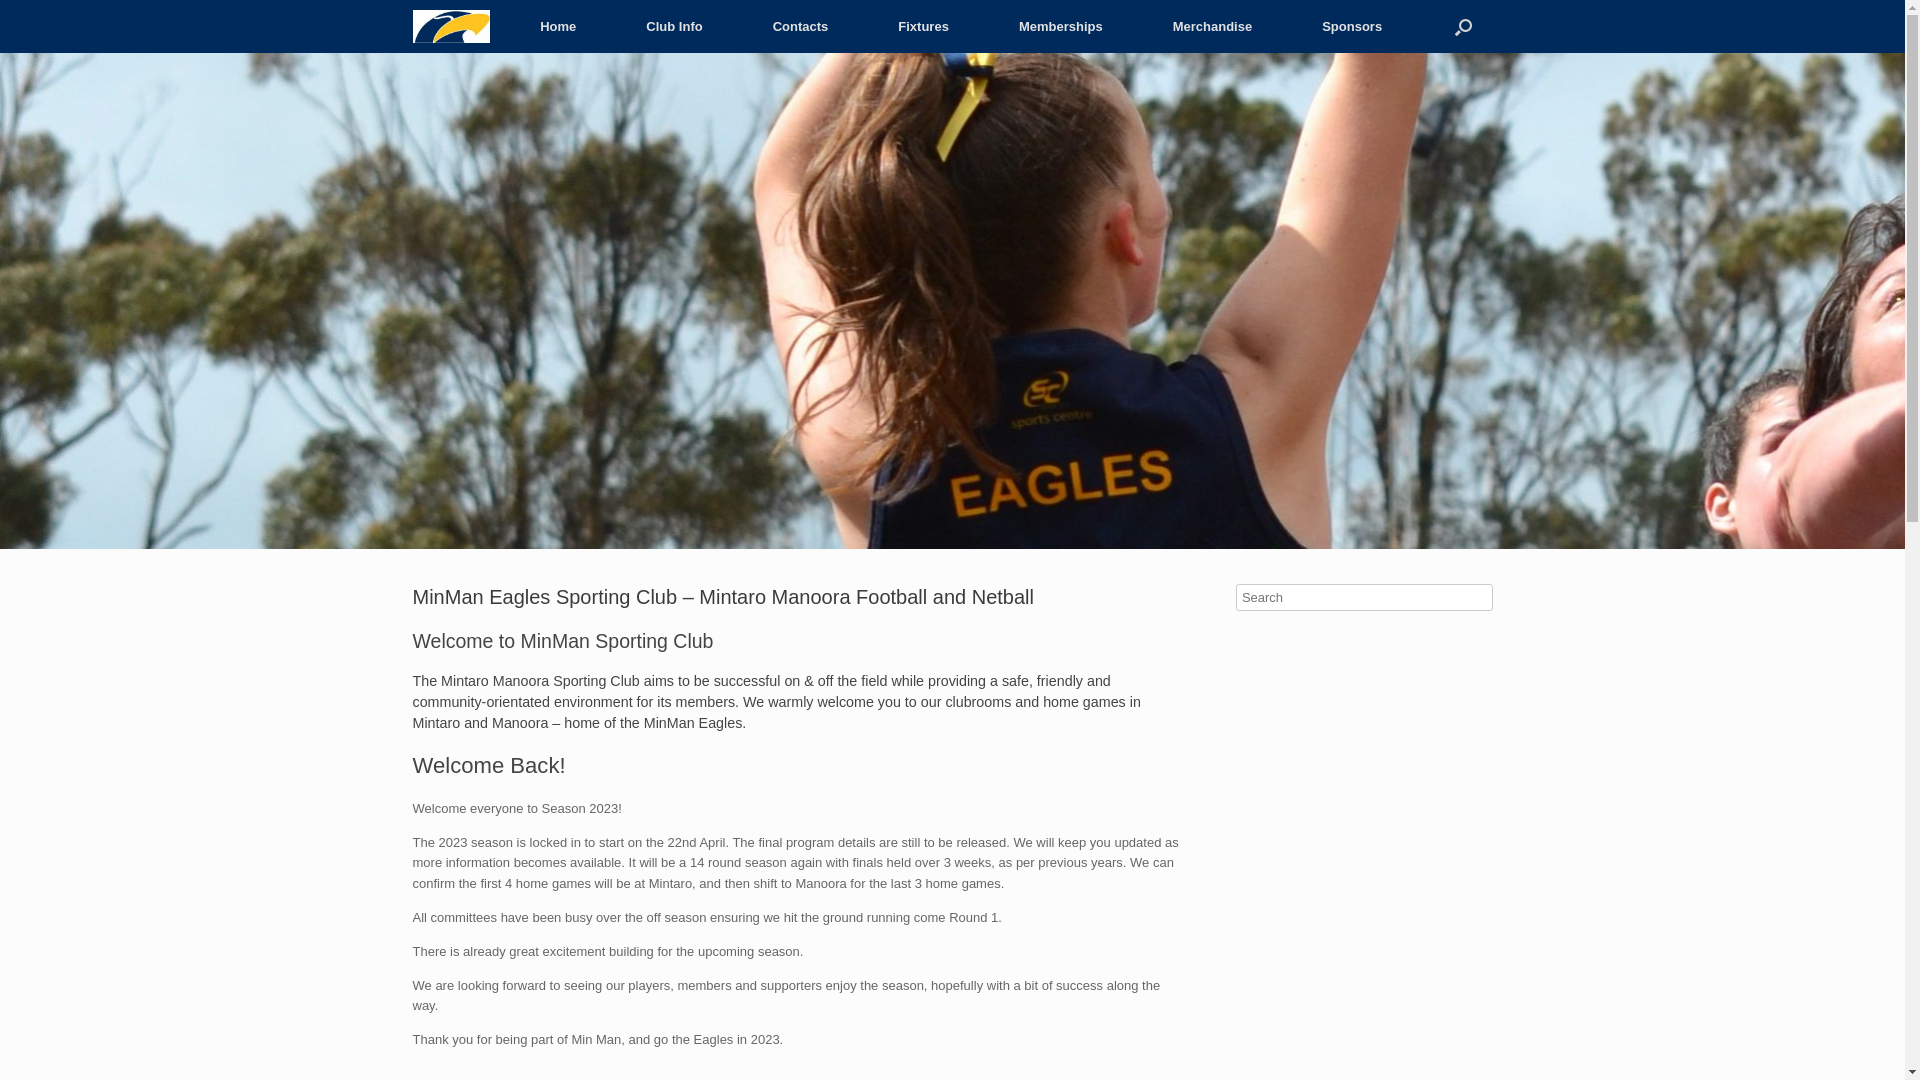 The width and height of the screenshot is (1920, 1080). Describe the element at coordinates (558, 26) in the screenshot. I see `Home` at that location.